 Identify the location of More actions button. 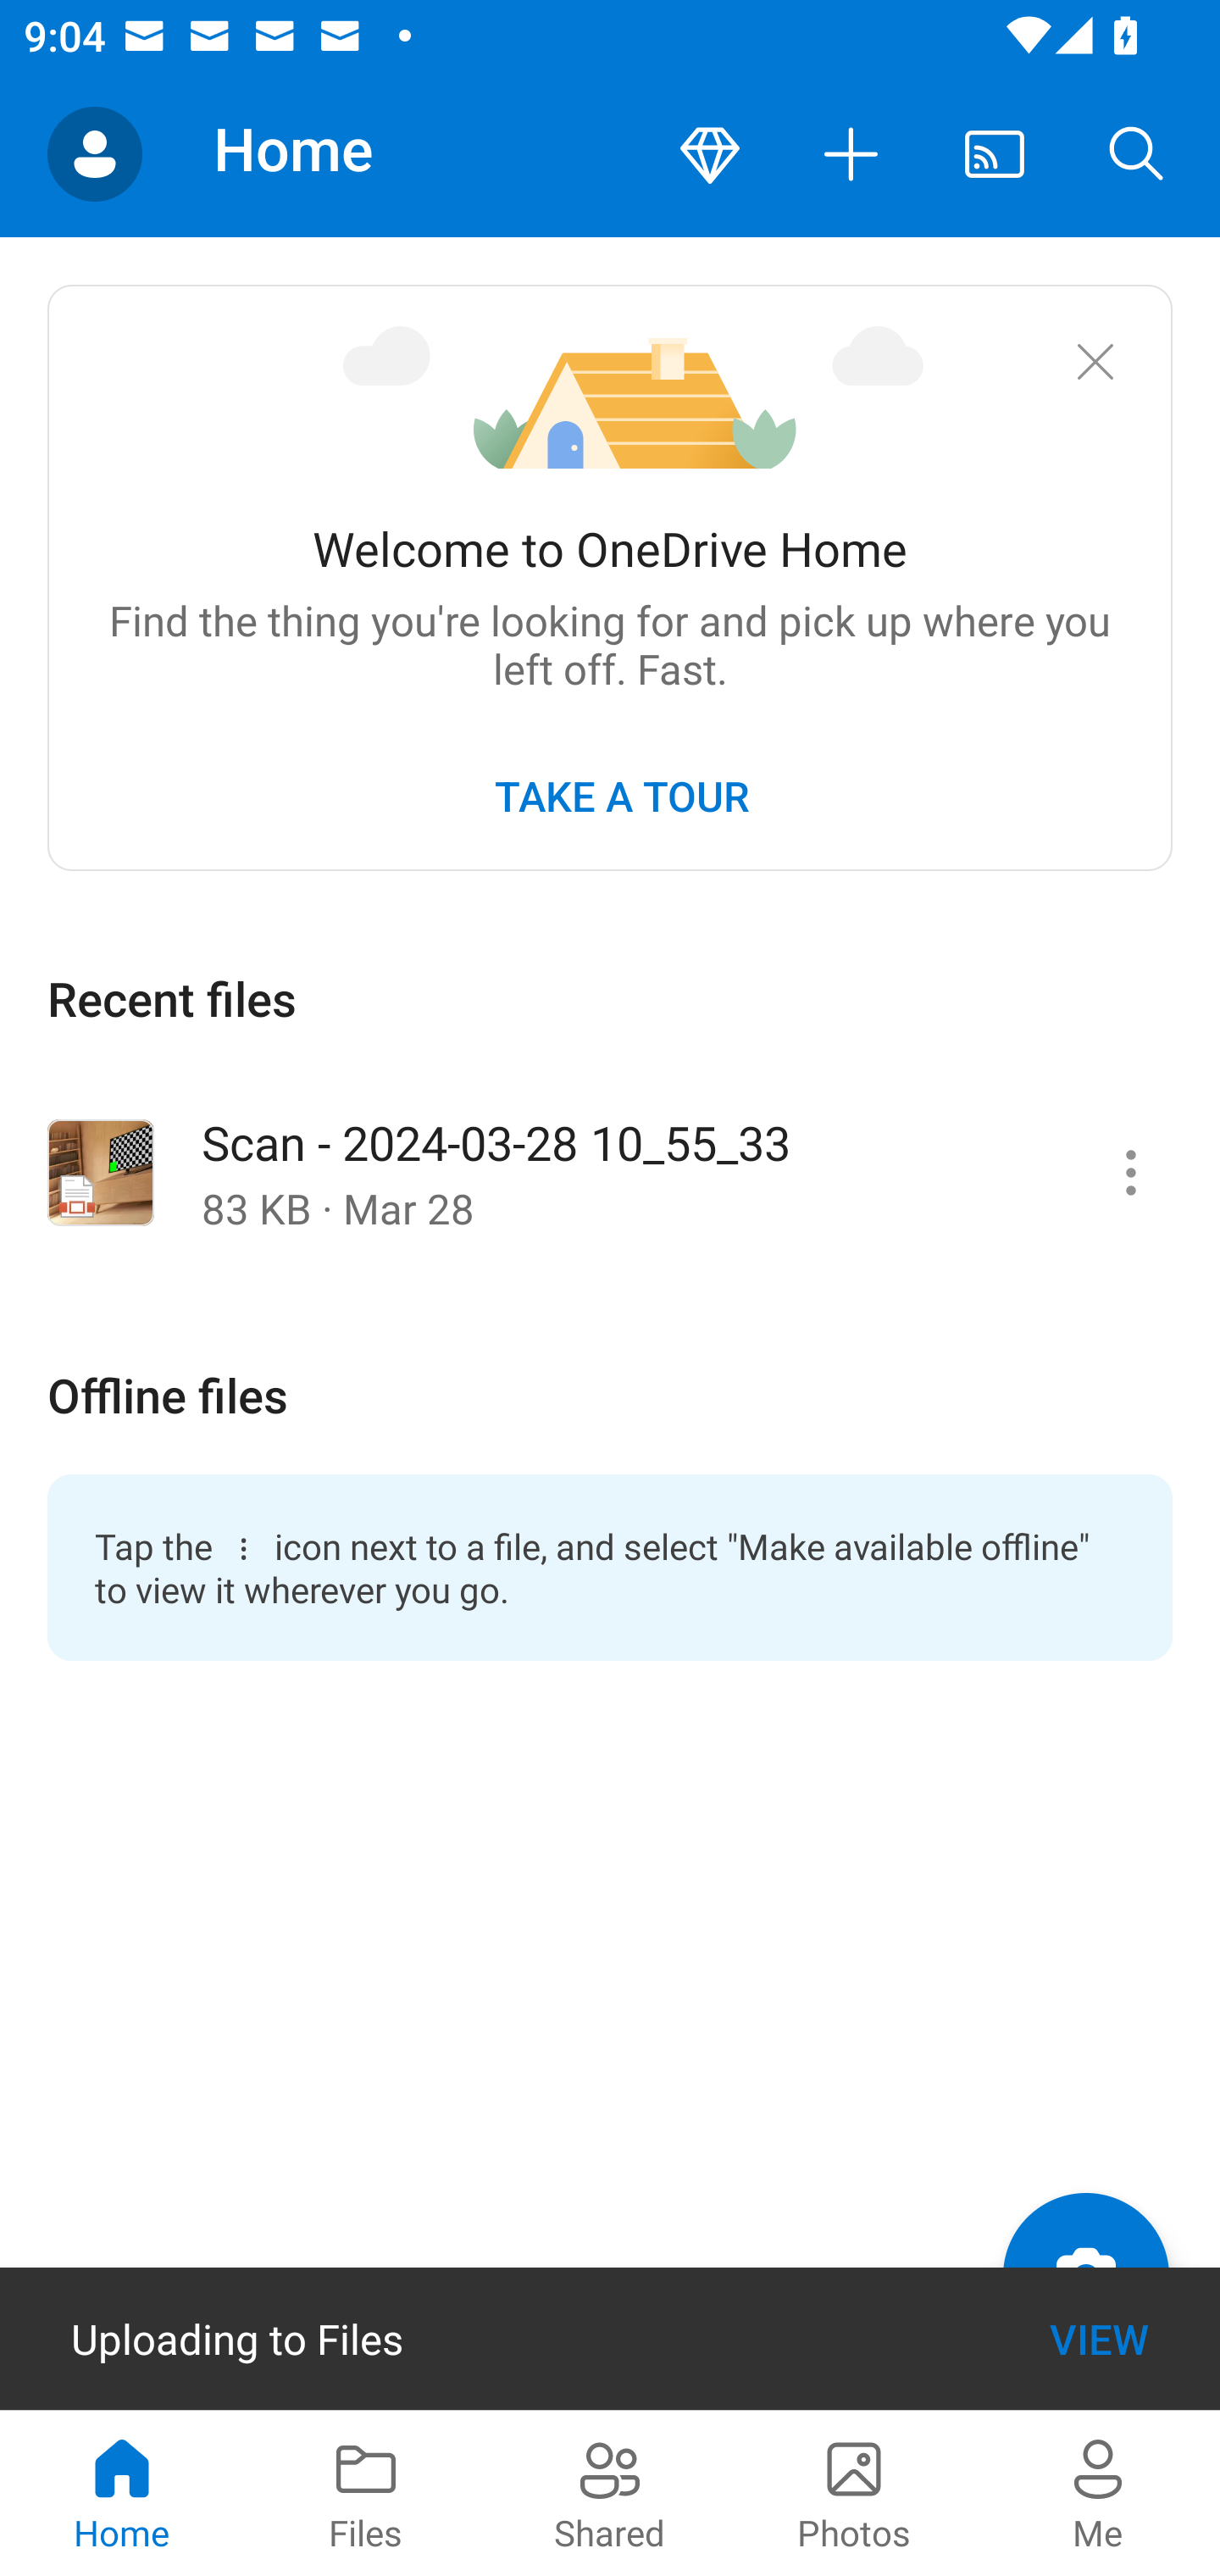
(852, 154).